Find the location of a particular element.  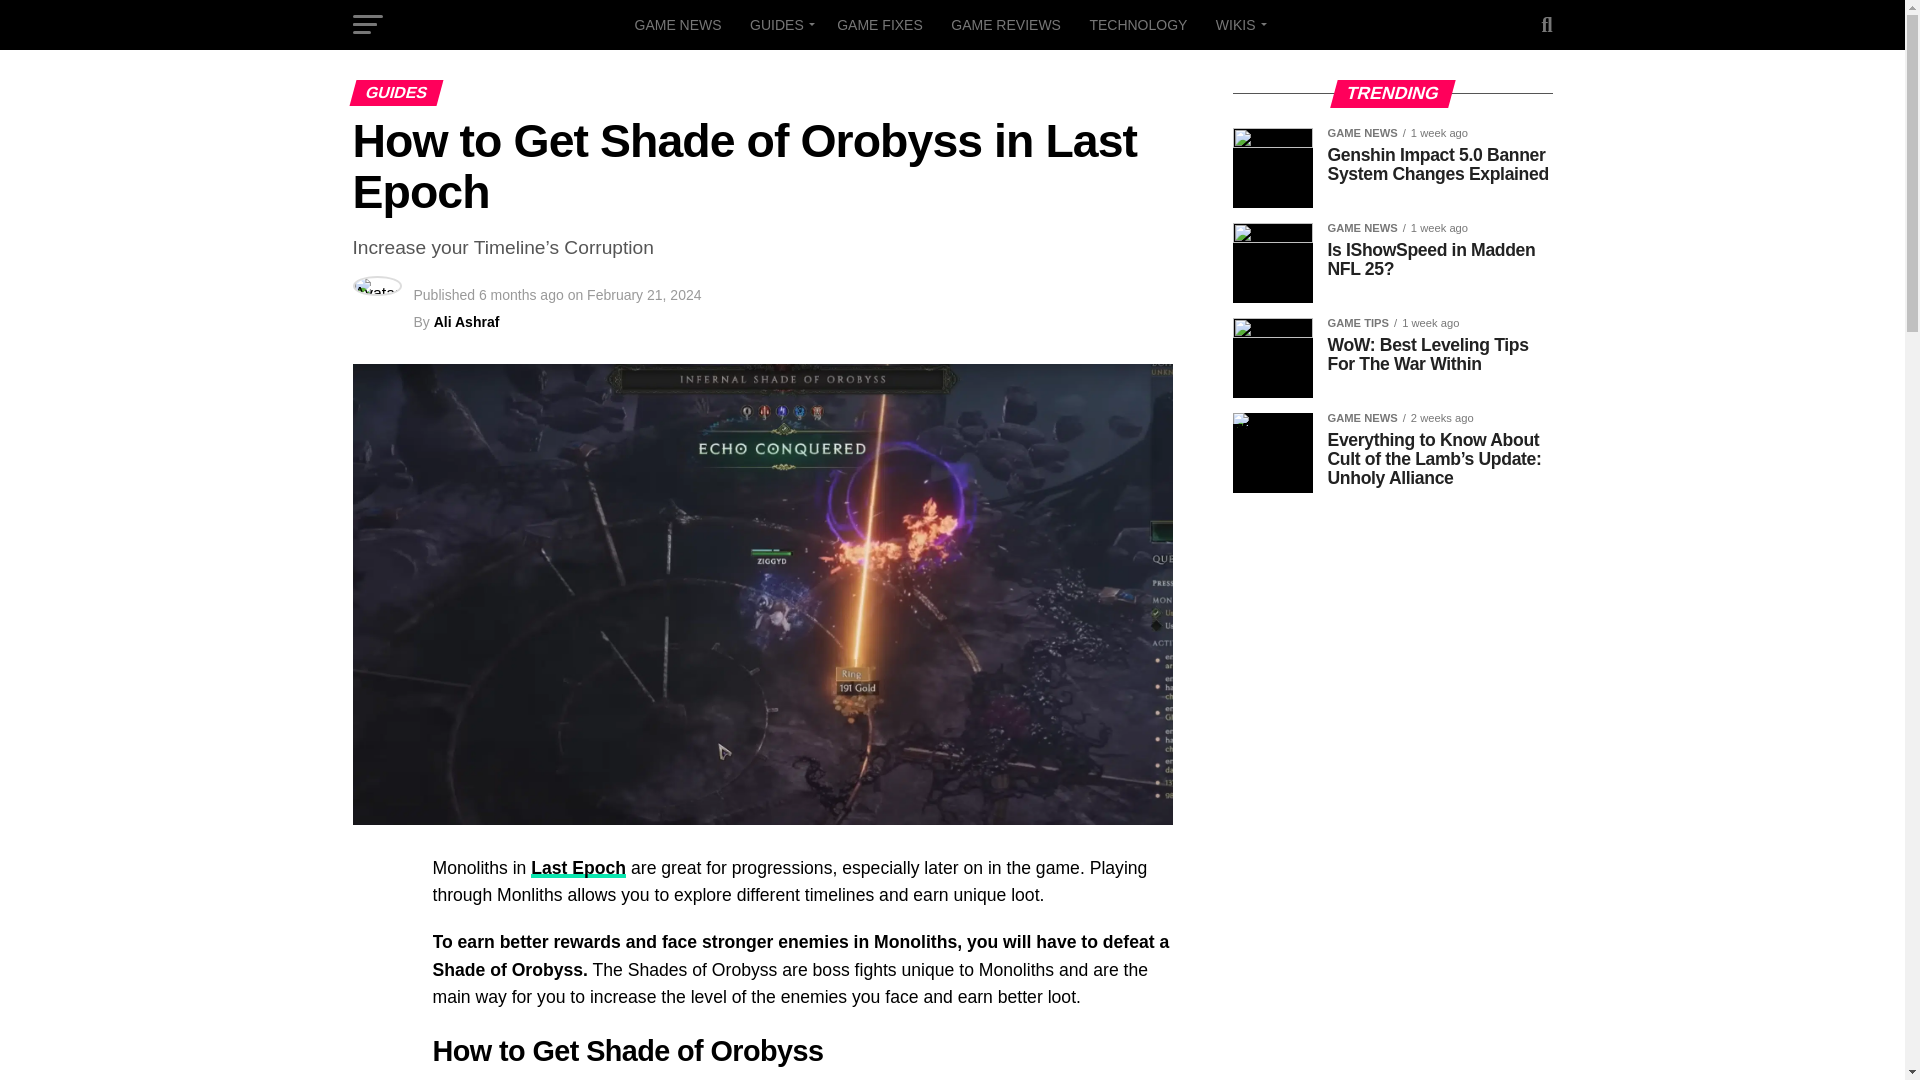

TECHNOLOGY is located at coordinates (1138, 24).